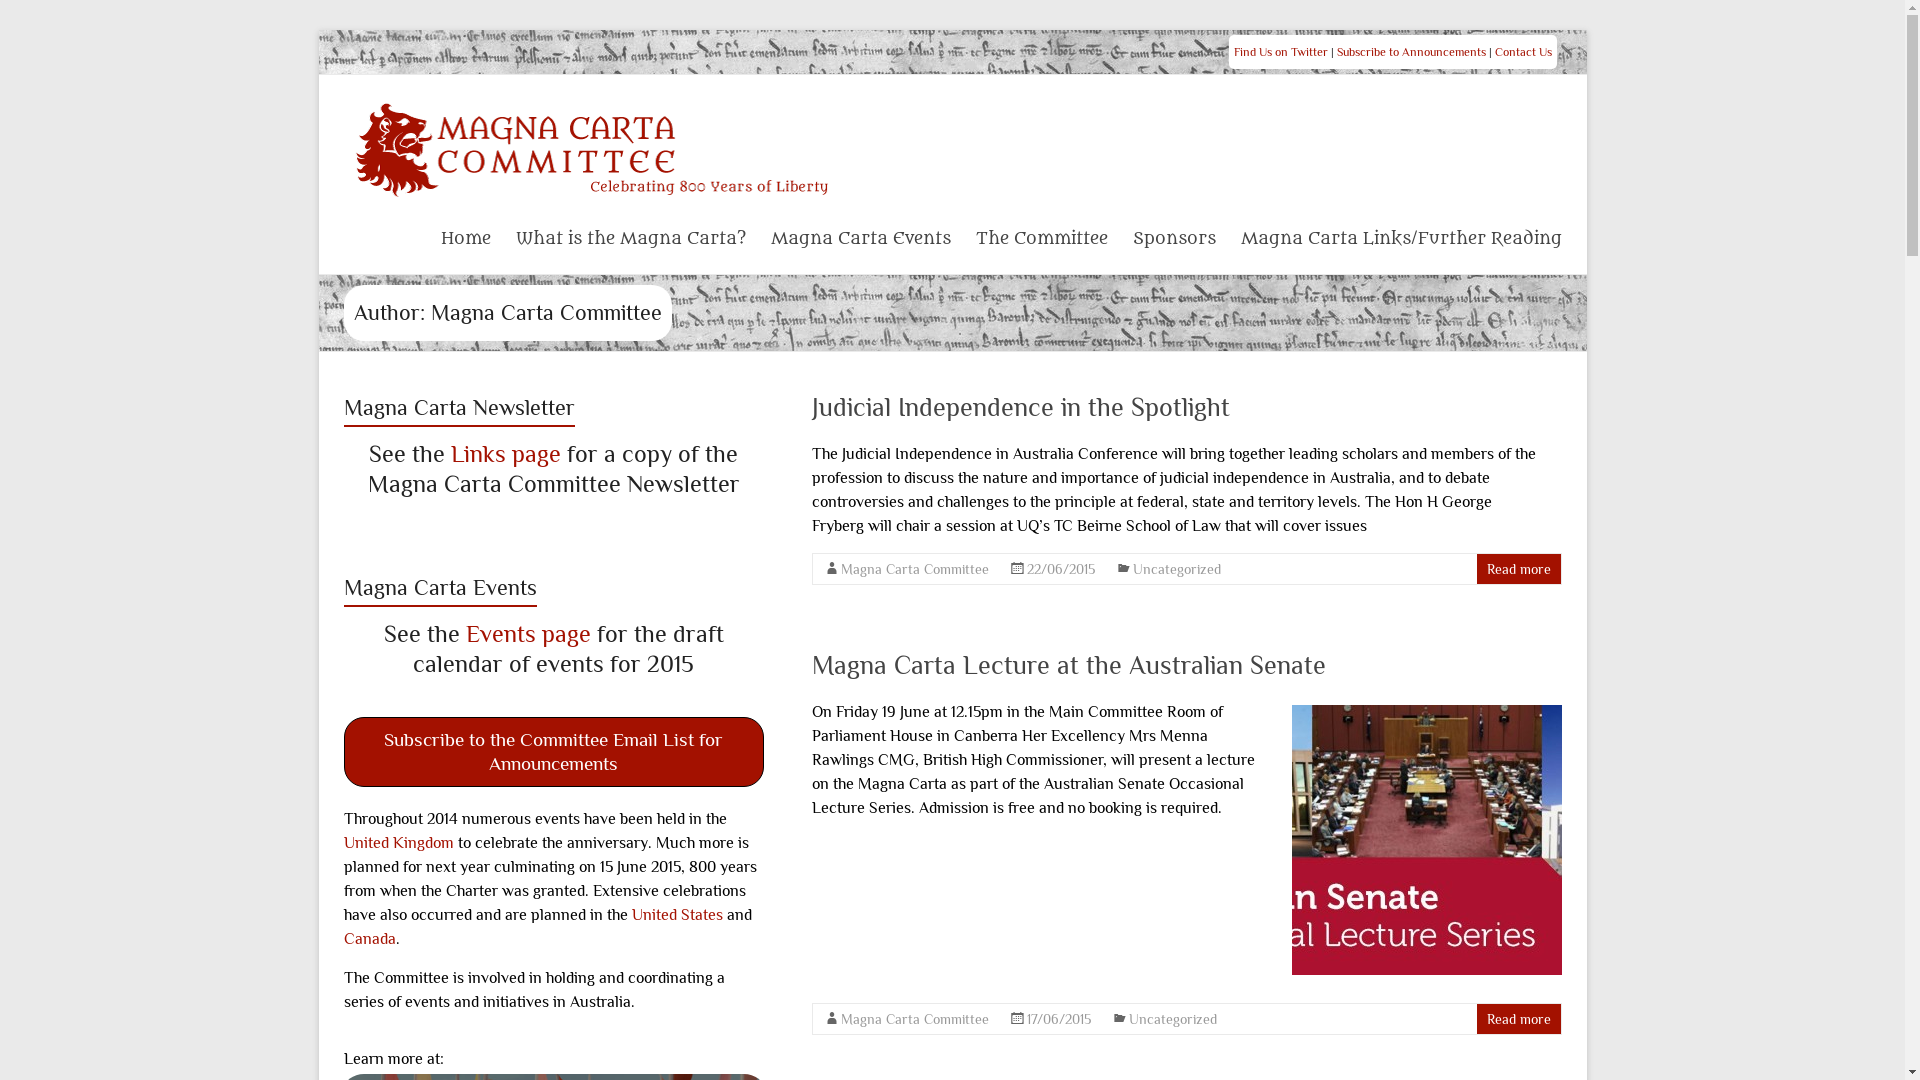  I want to click on United Kingdom, so click(399, 843).